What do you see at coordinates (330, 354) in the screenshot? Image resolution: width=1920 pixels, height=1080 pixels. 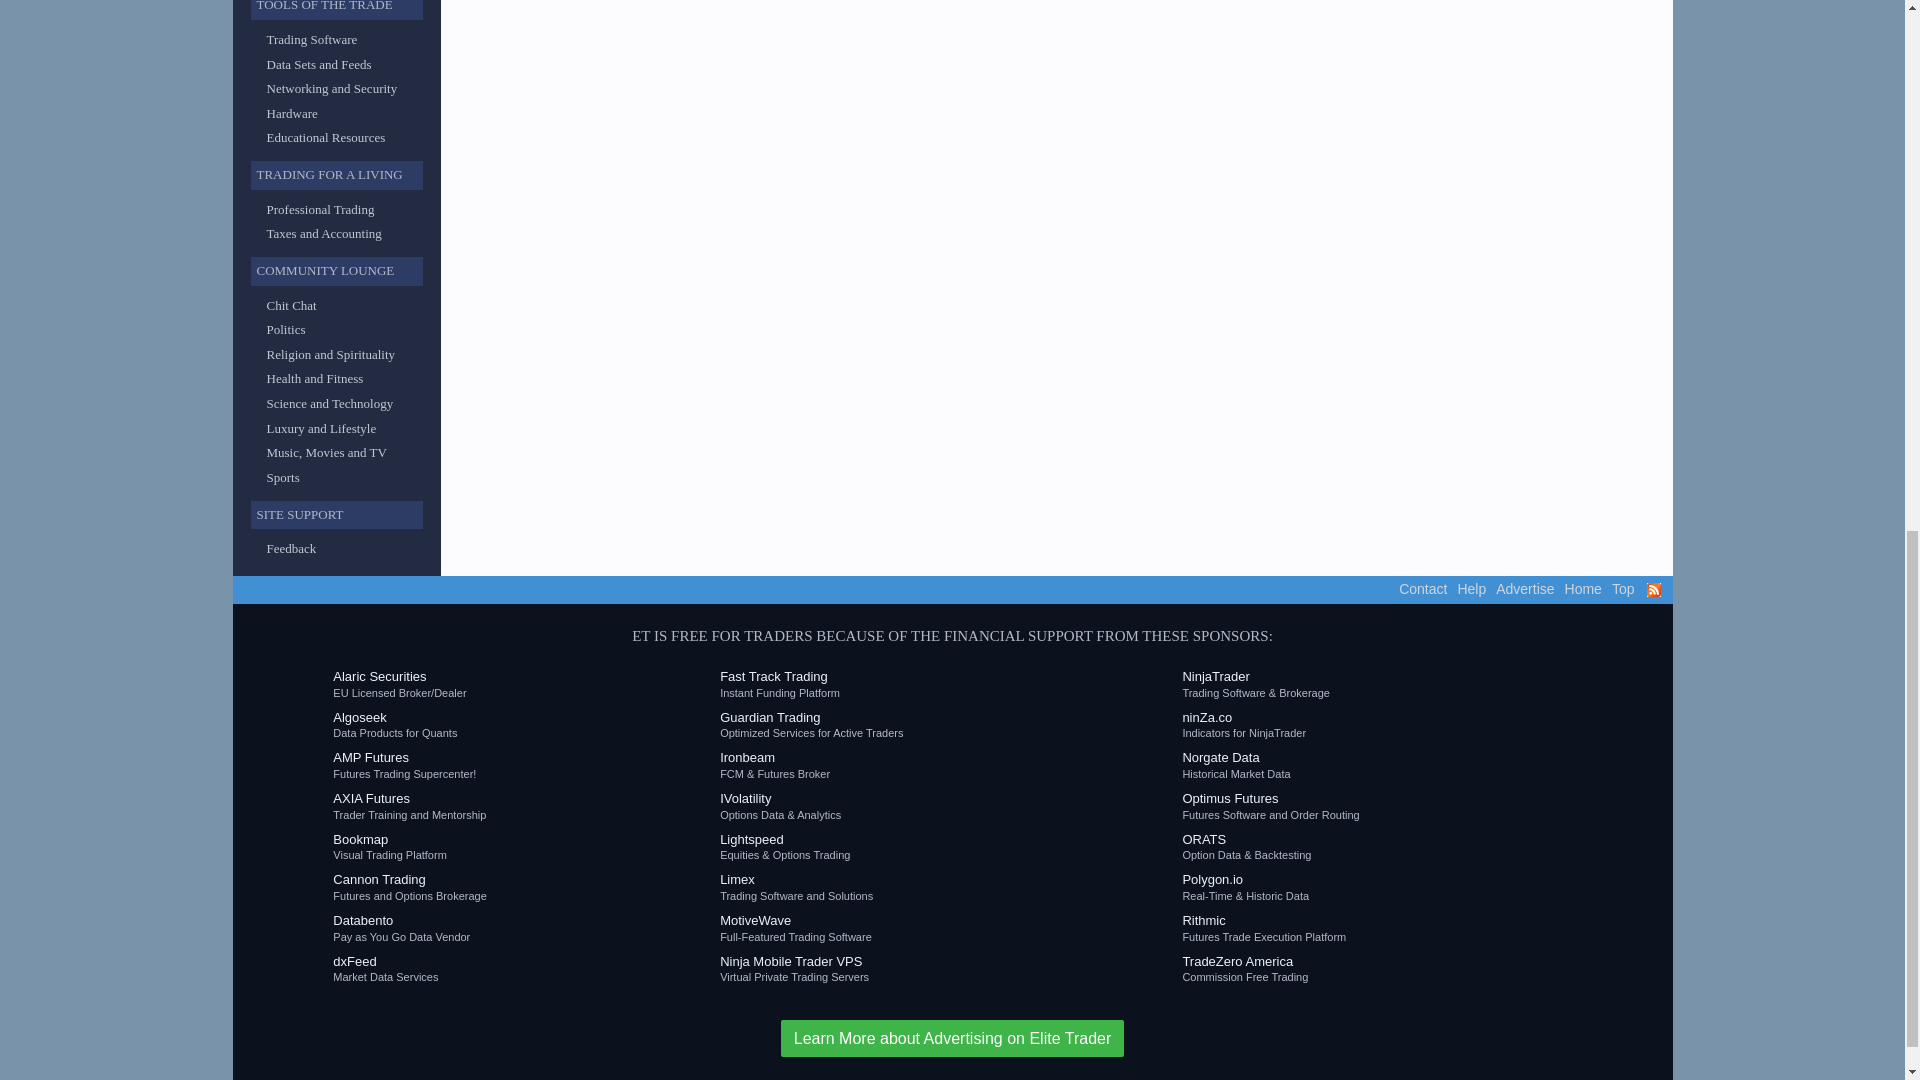 I see `Religion and Spirituality` at bounding box center [330, 354].